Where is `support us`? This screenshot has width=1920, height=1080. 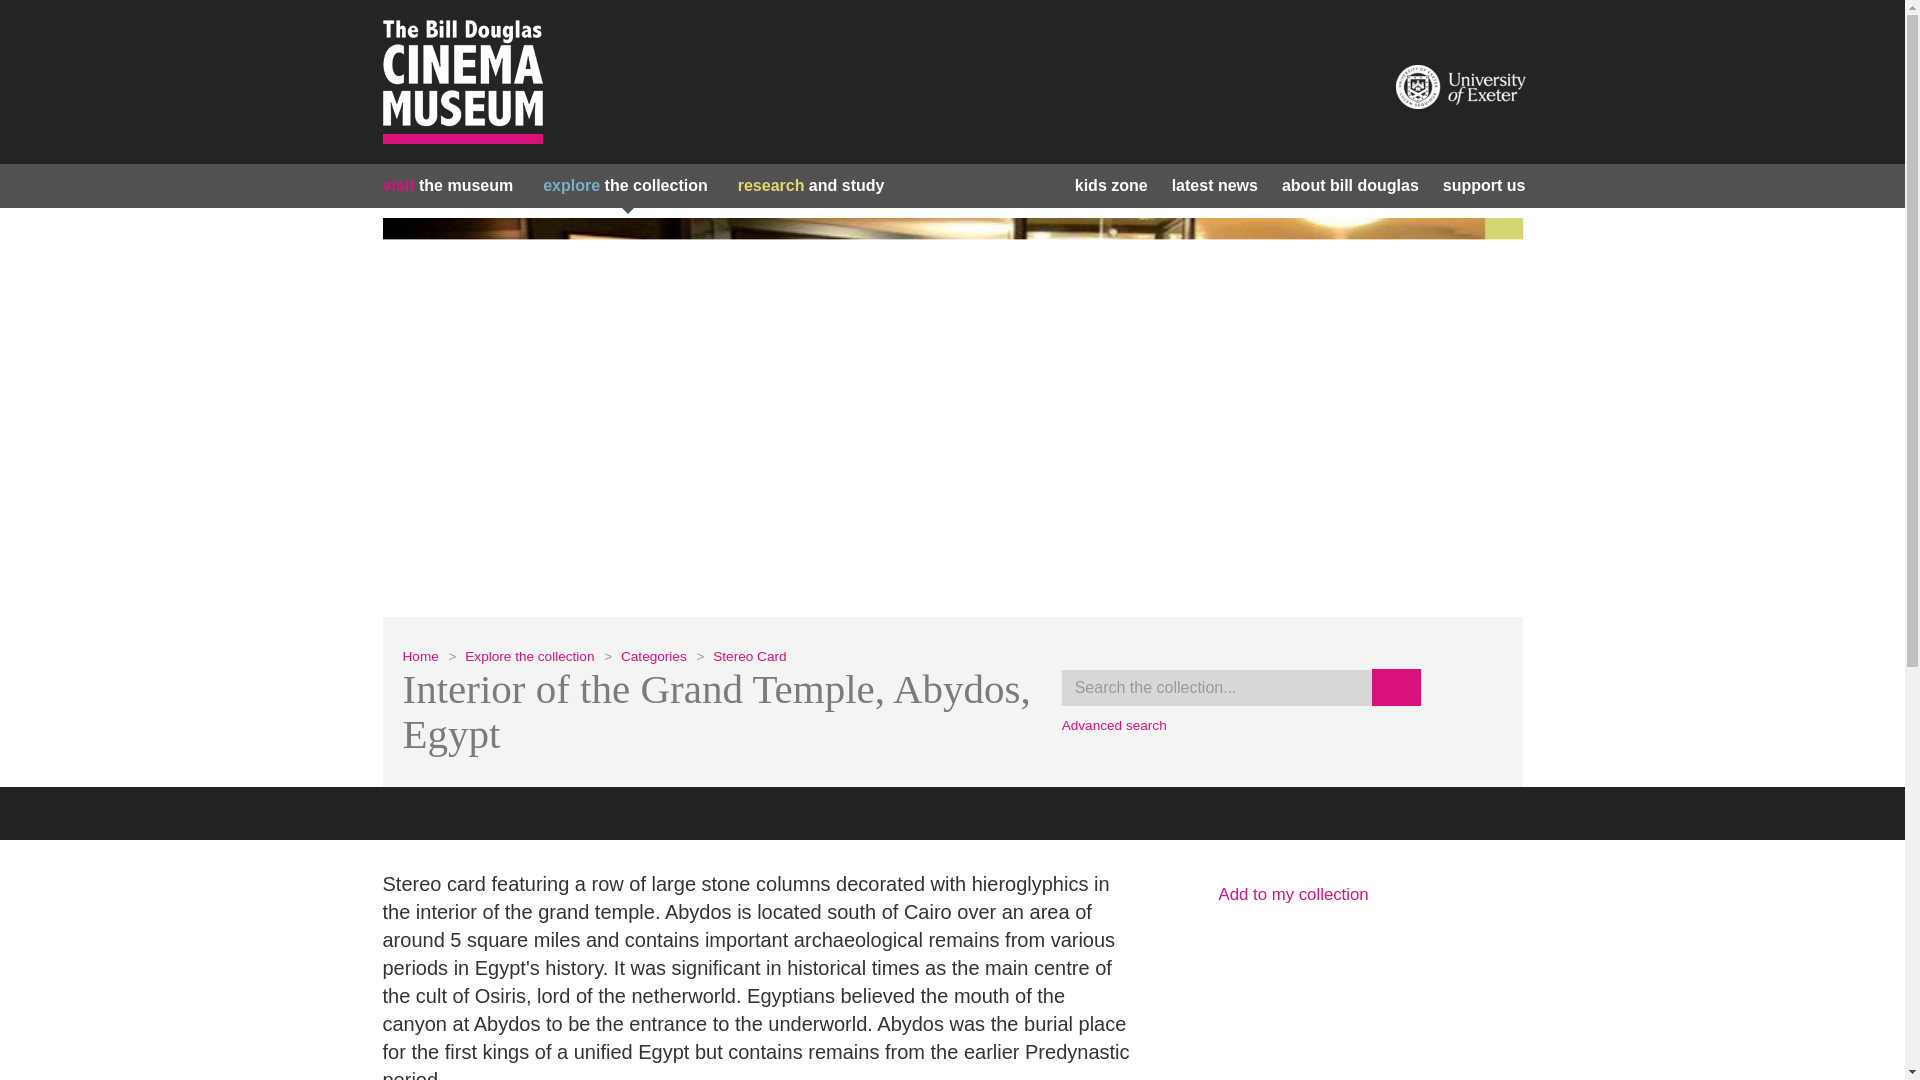
support us is located at coordinates (1484, 186).